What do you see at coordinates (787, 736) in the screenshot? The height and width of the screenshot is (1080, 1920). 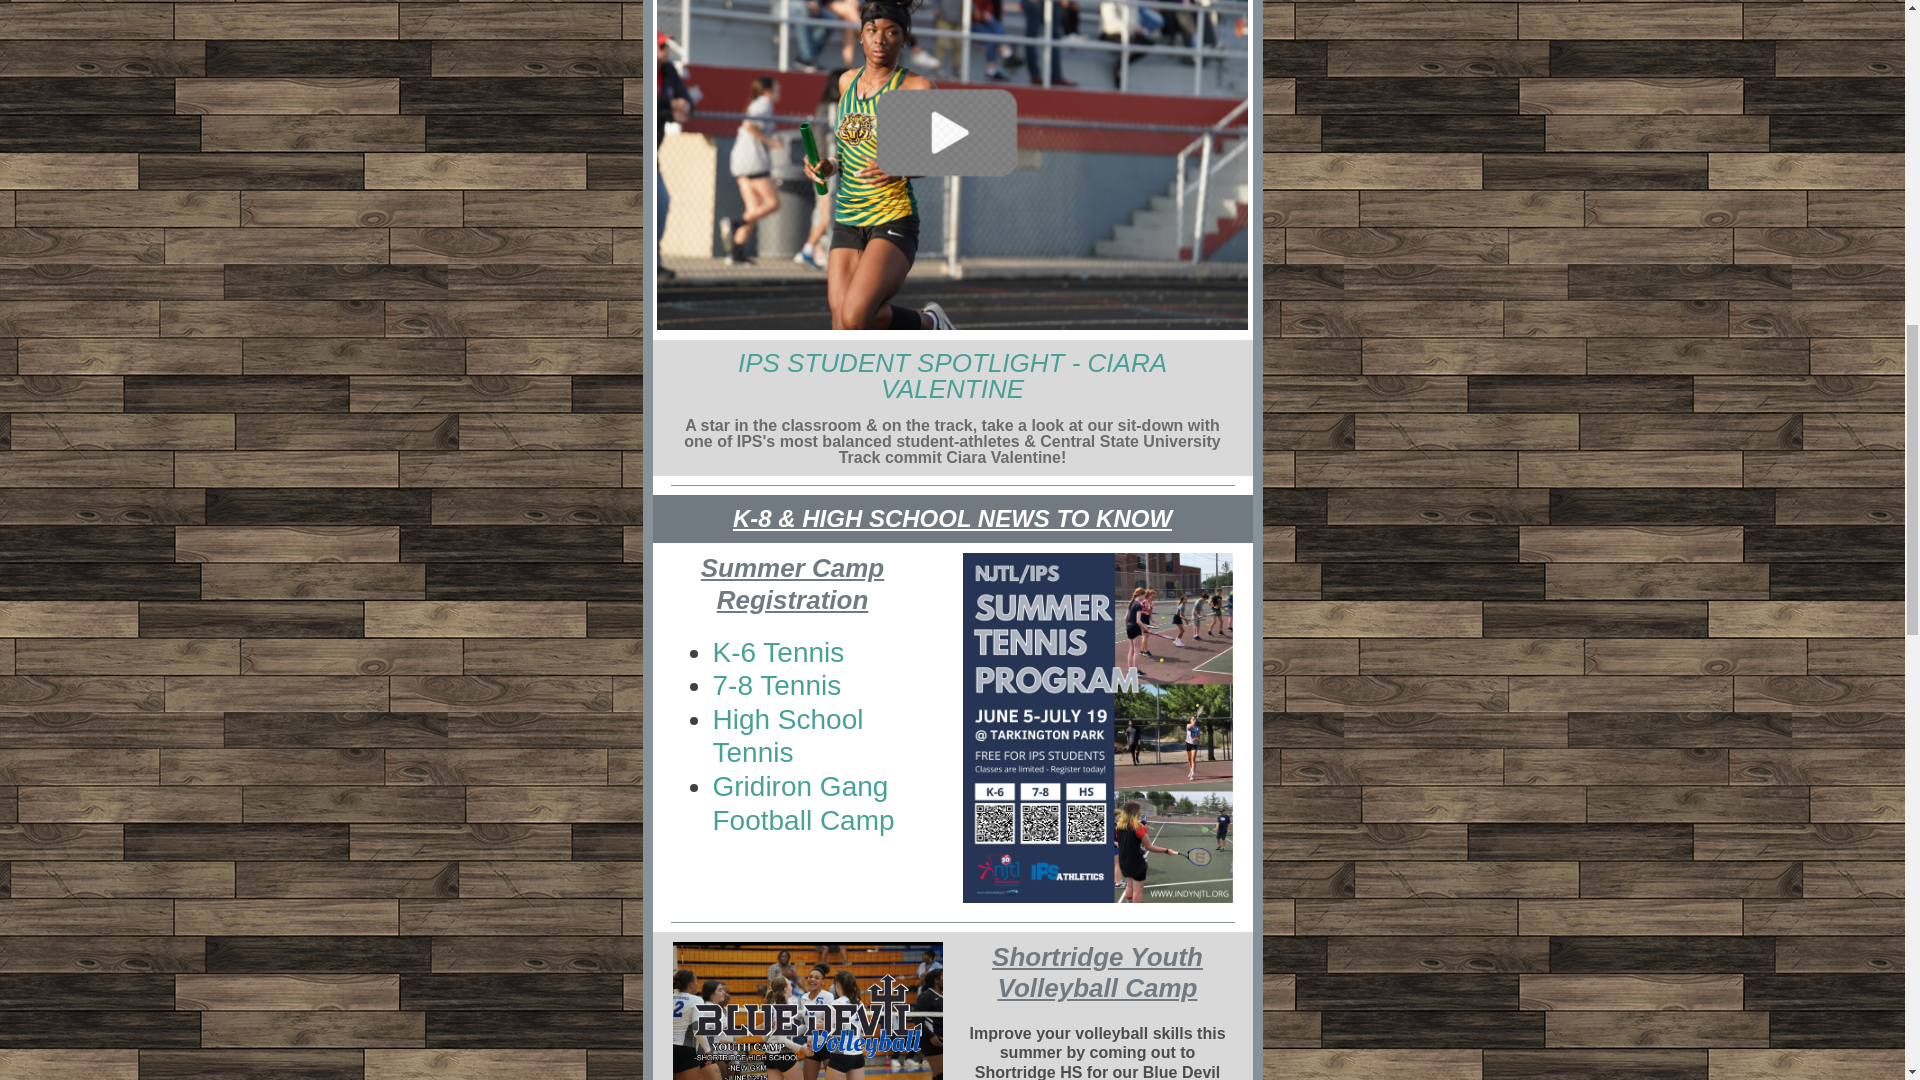 I see `High School Tennis` at bounding box center [787, 736].